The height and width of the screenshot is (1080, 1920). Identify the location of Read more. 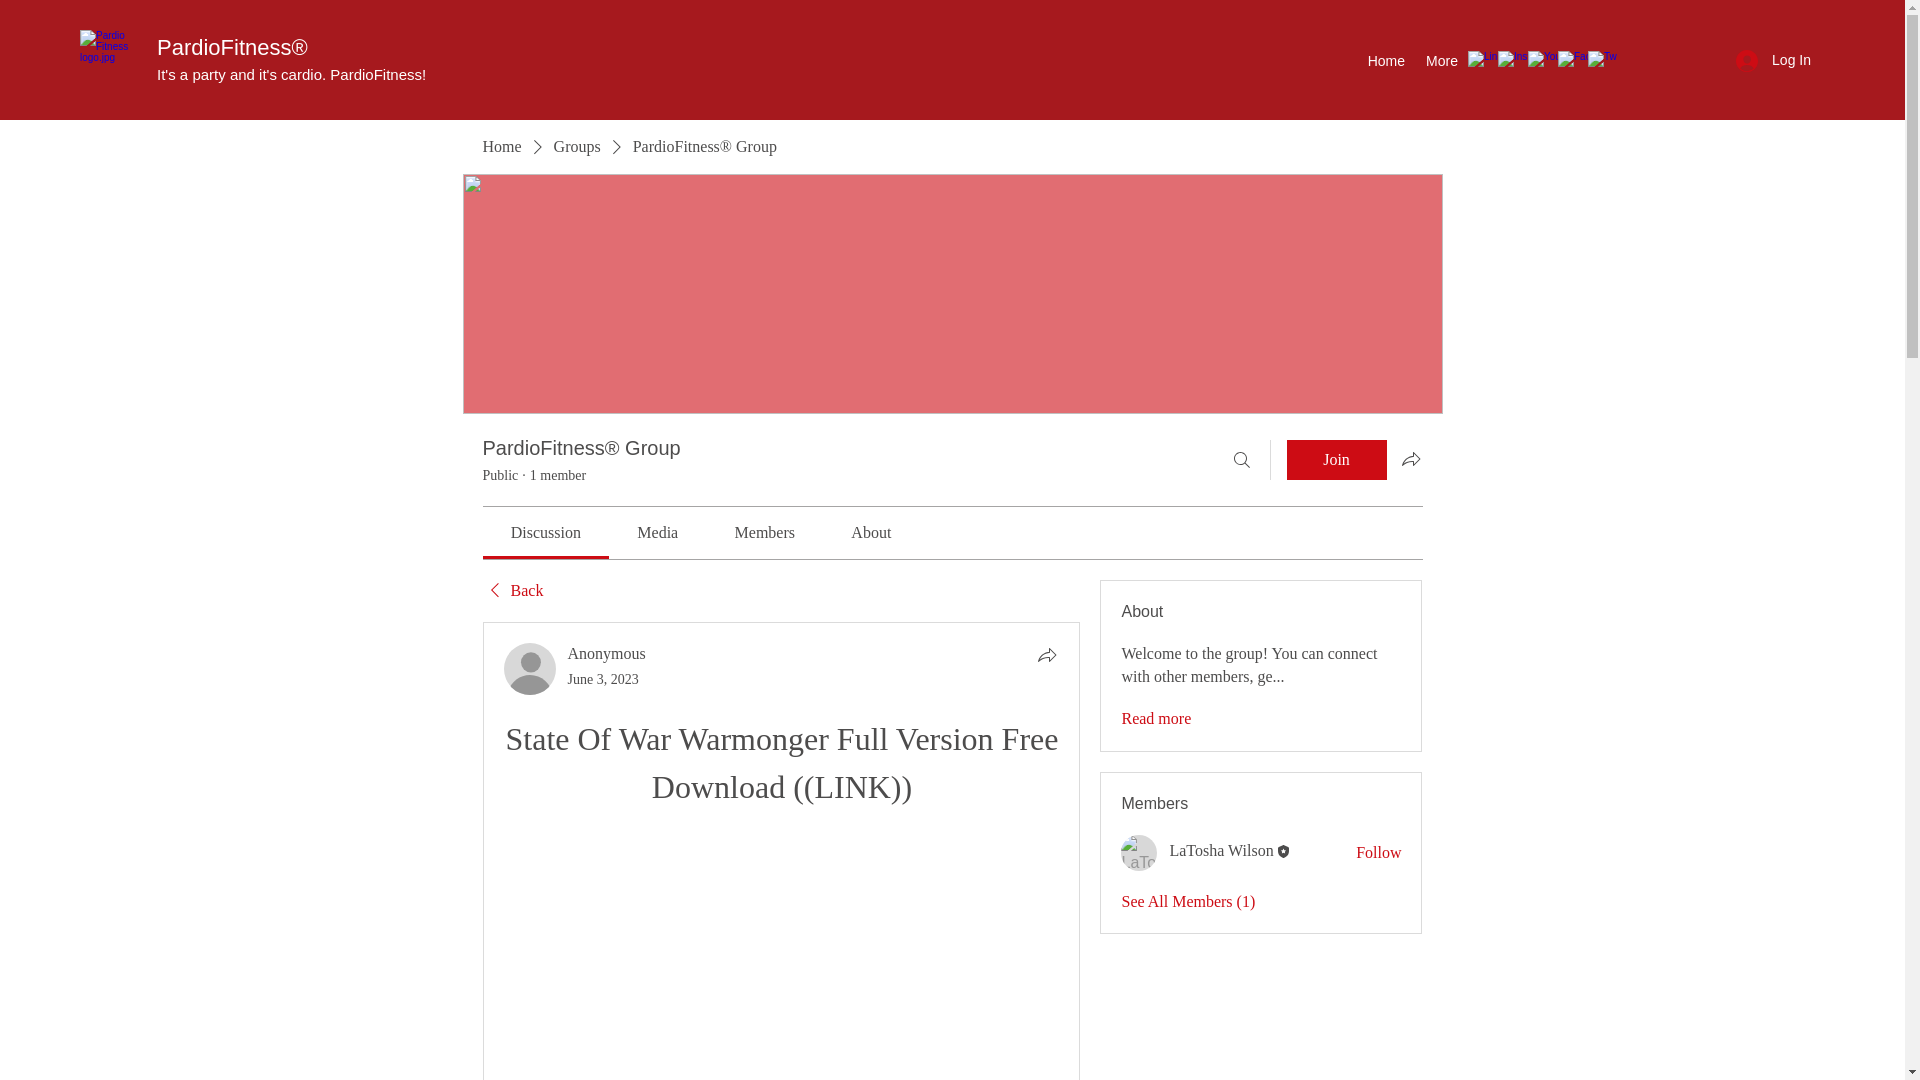
(1156, 719).